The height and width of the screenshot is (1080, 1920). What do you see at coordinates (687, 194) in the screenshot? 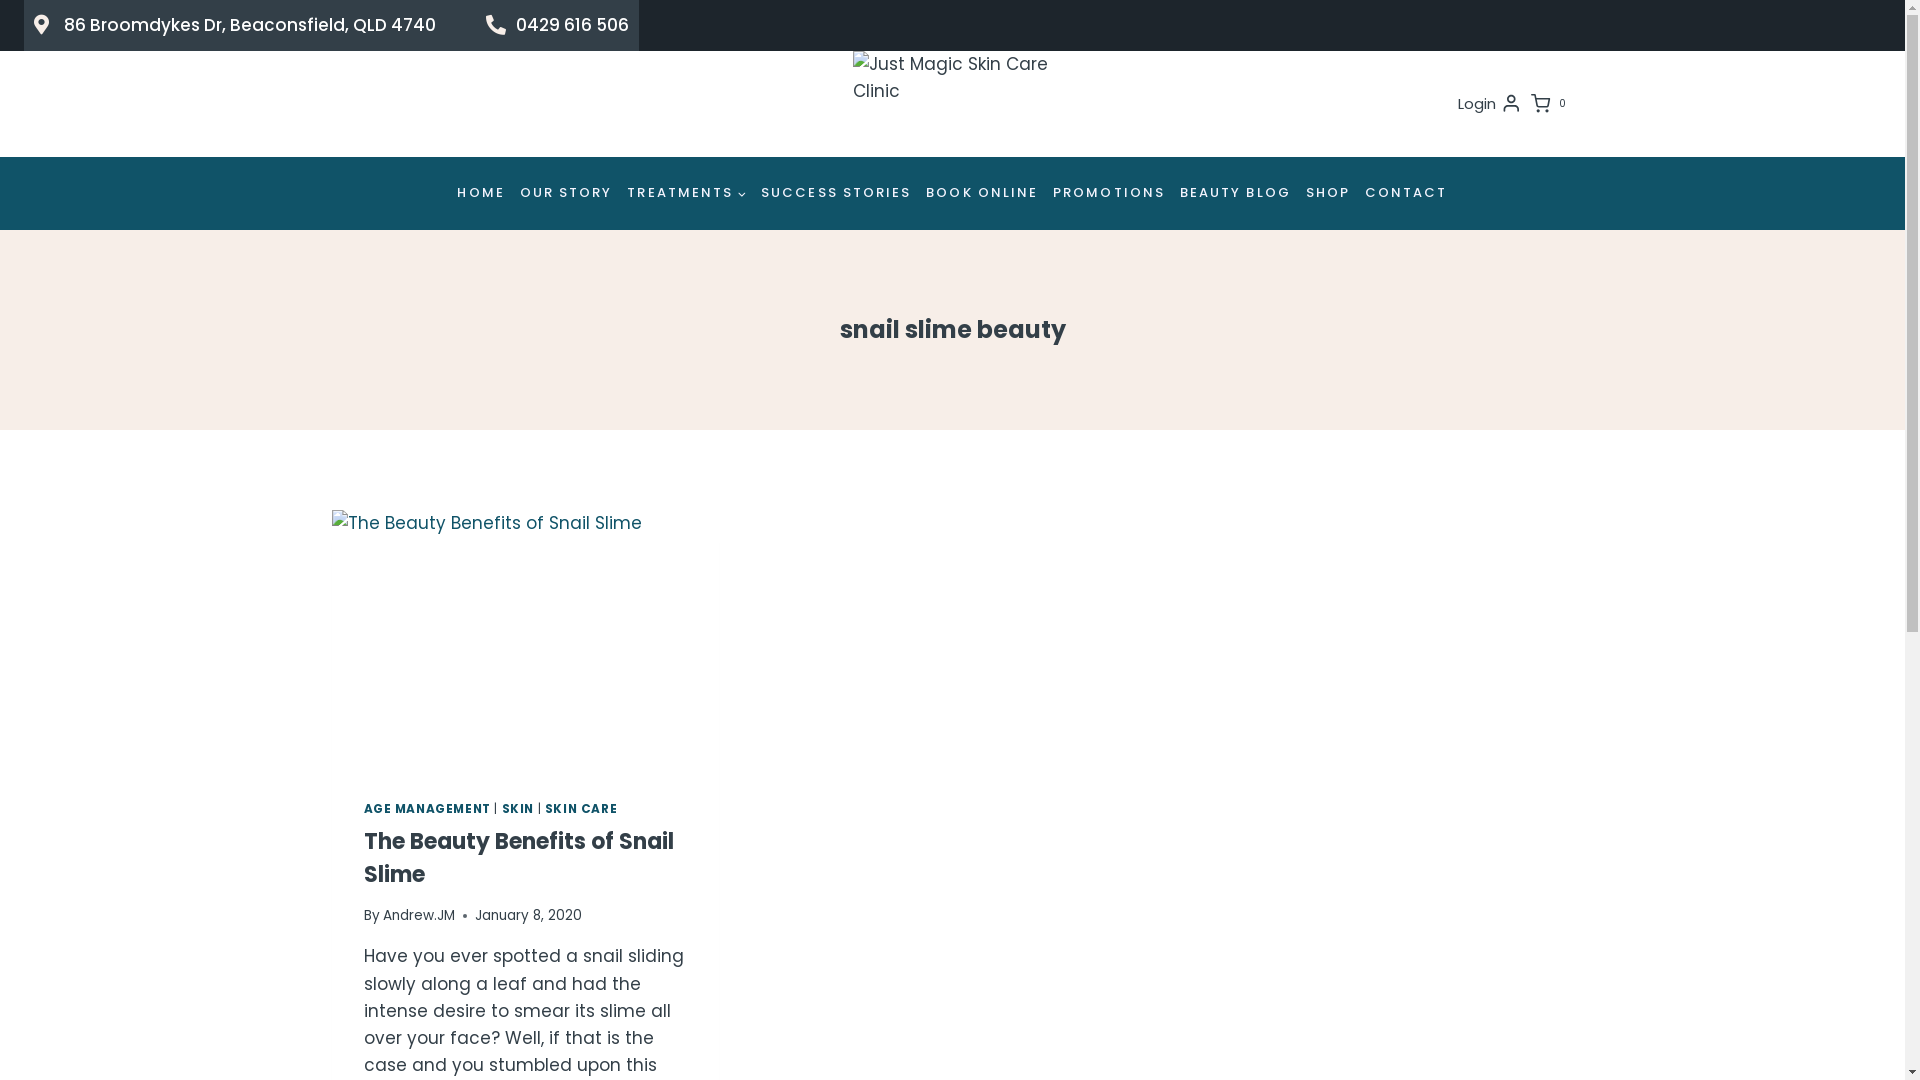
I see `TREATMENTS` at bounding box center [687, 194].